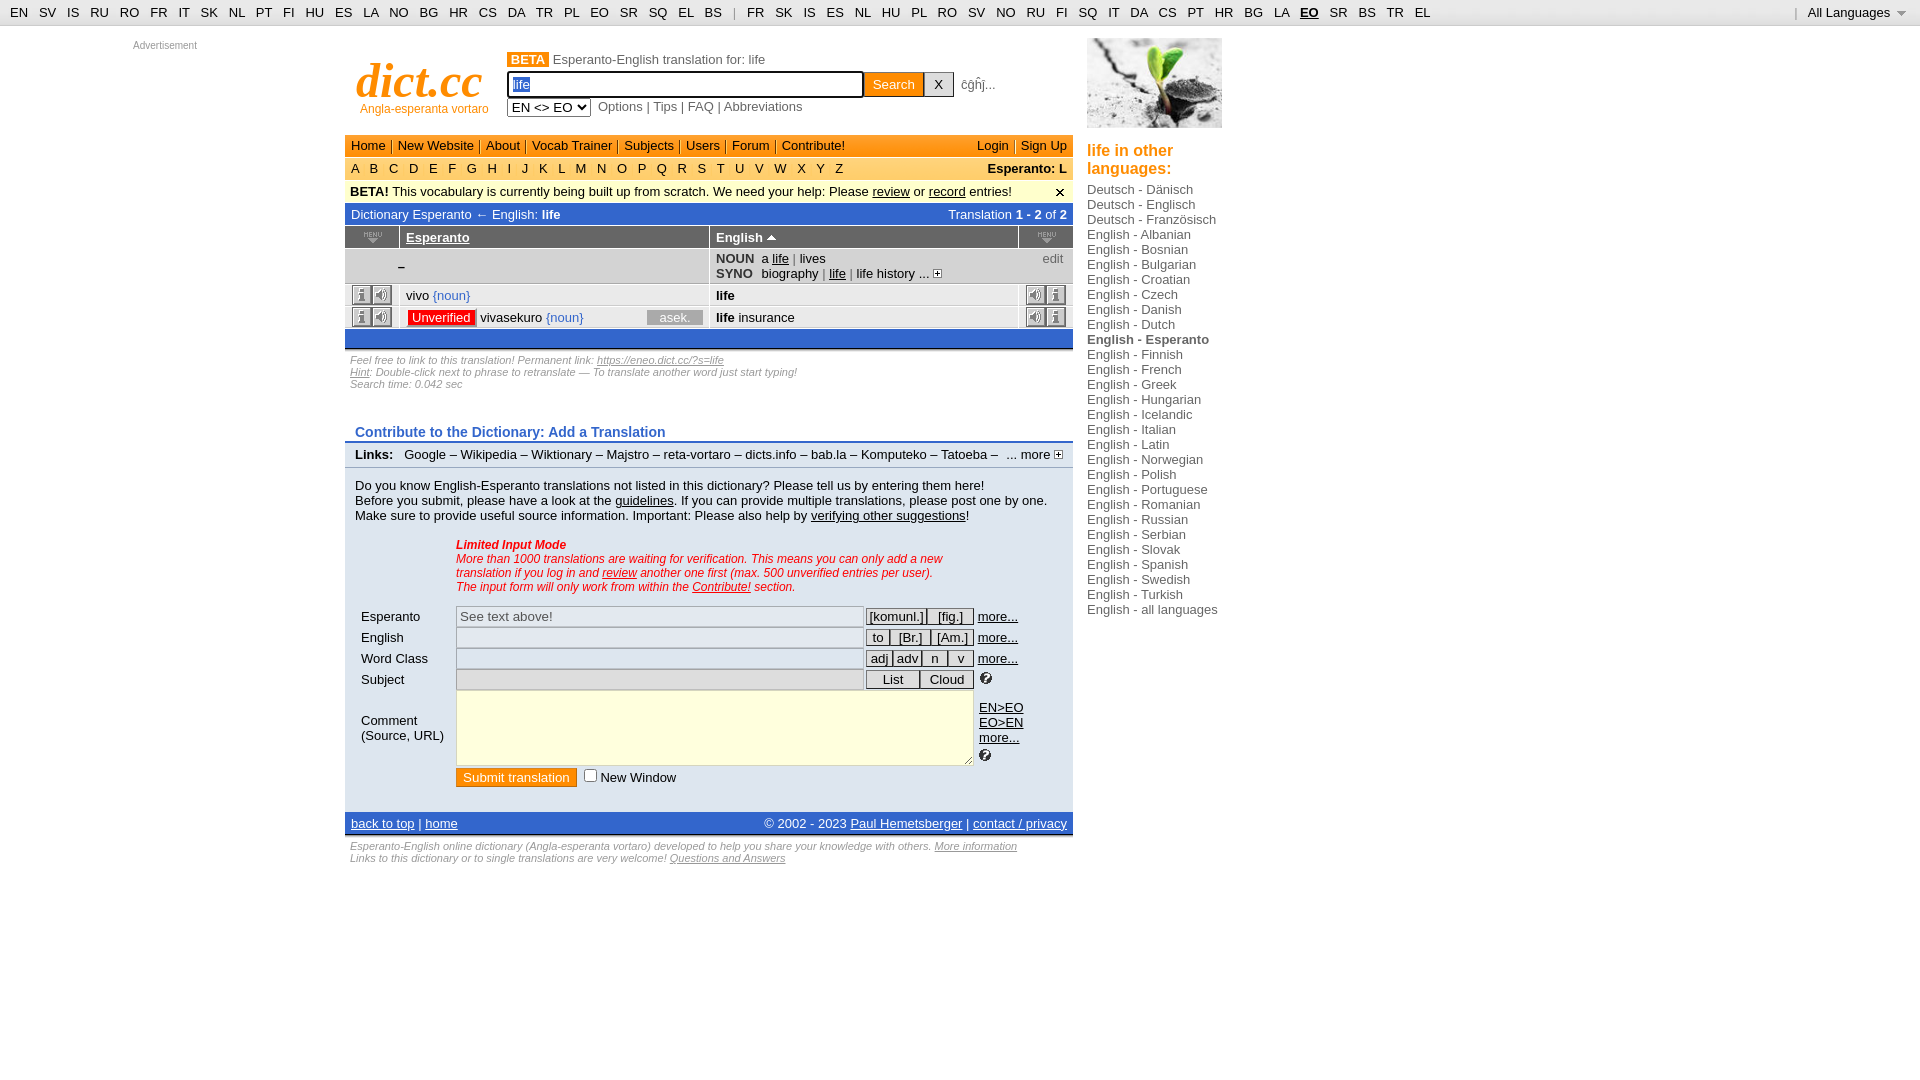 The height and width of the screenshot is (1080, 1920). I want to click on n, so click(935, 658).